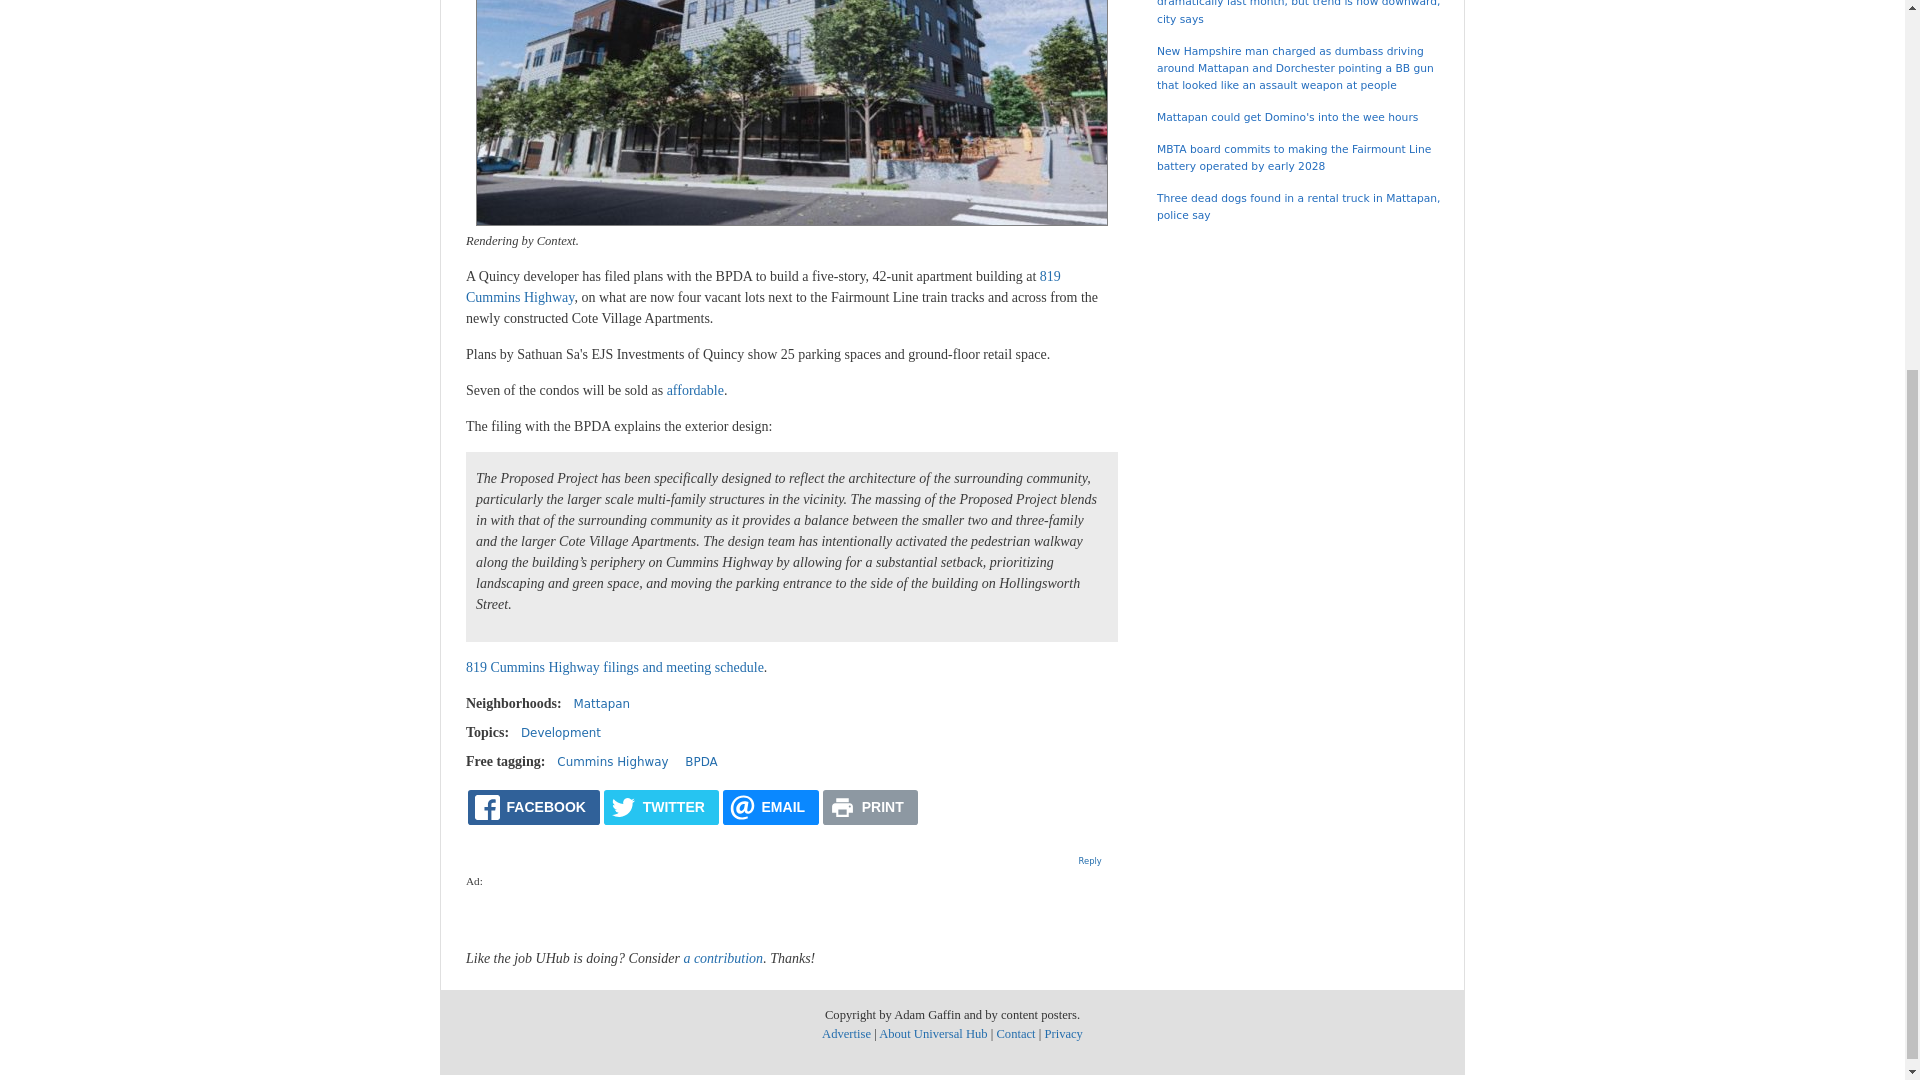 The width and height of the screenshot is (1920, 1080). I want to click on Reply, so click(1090, 861).